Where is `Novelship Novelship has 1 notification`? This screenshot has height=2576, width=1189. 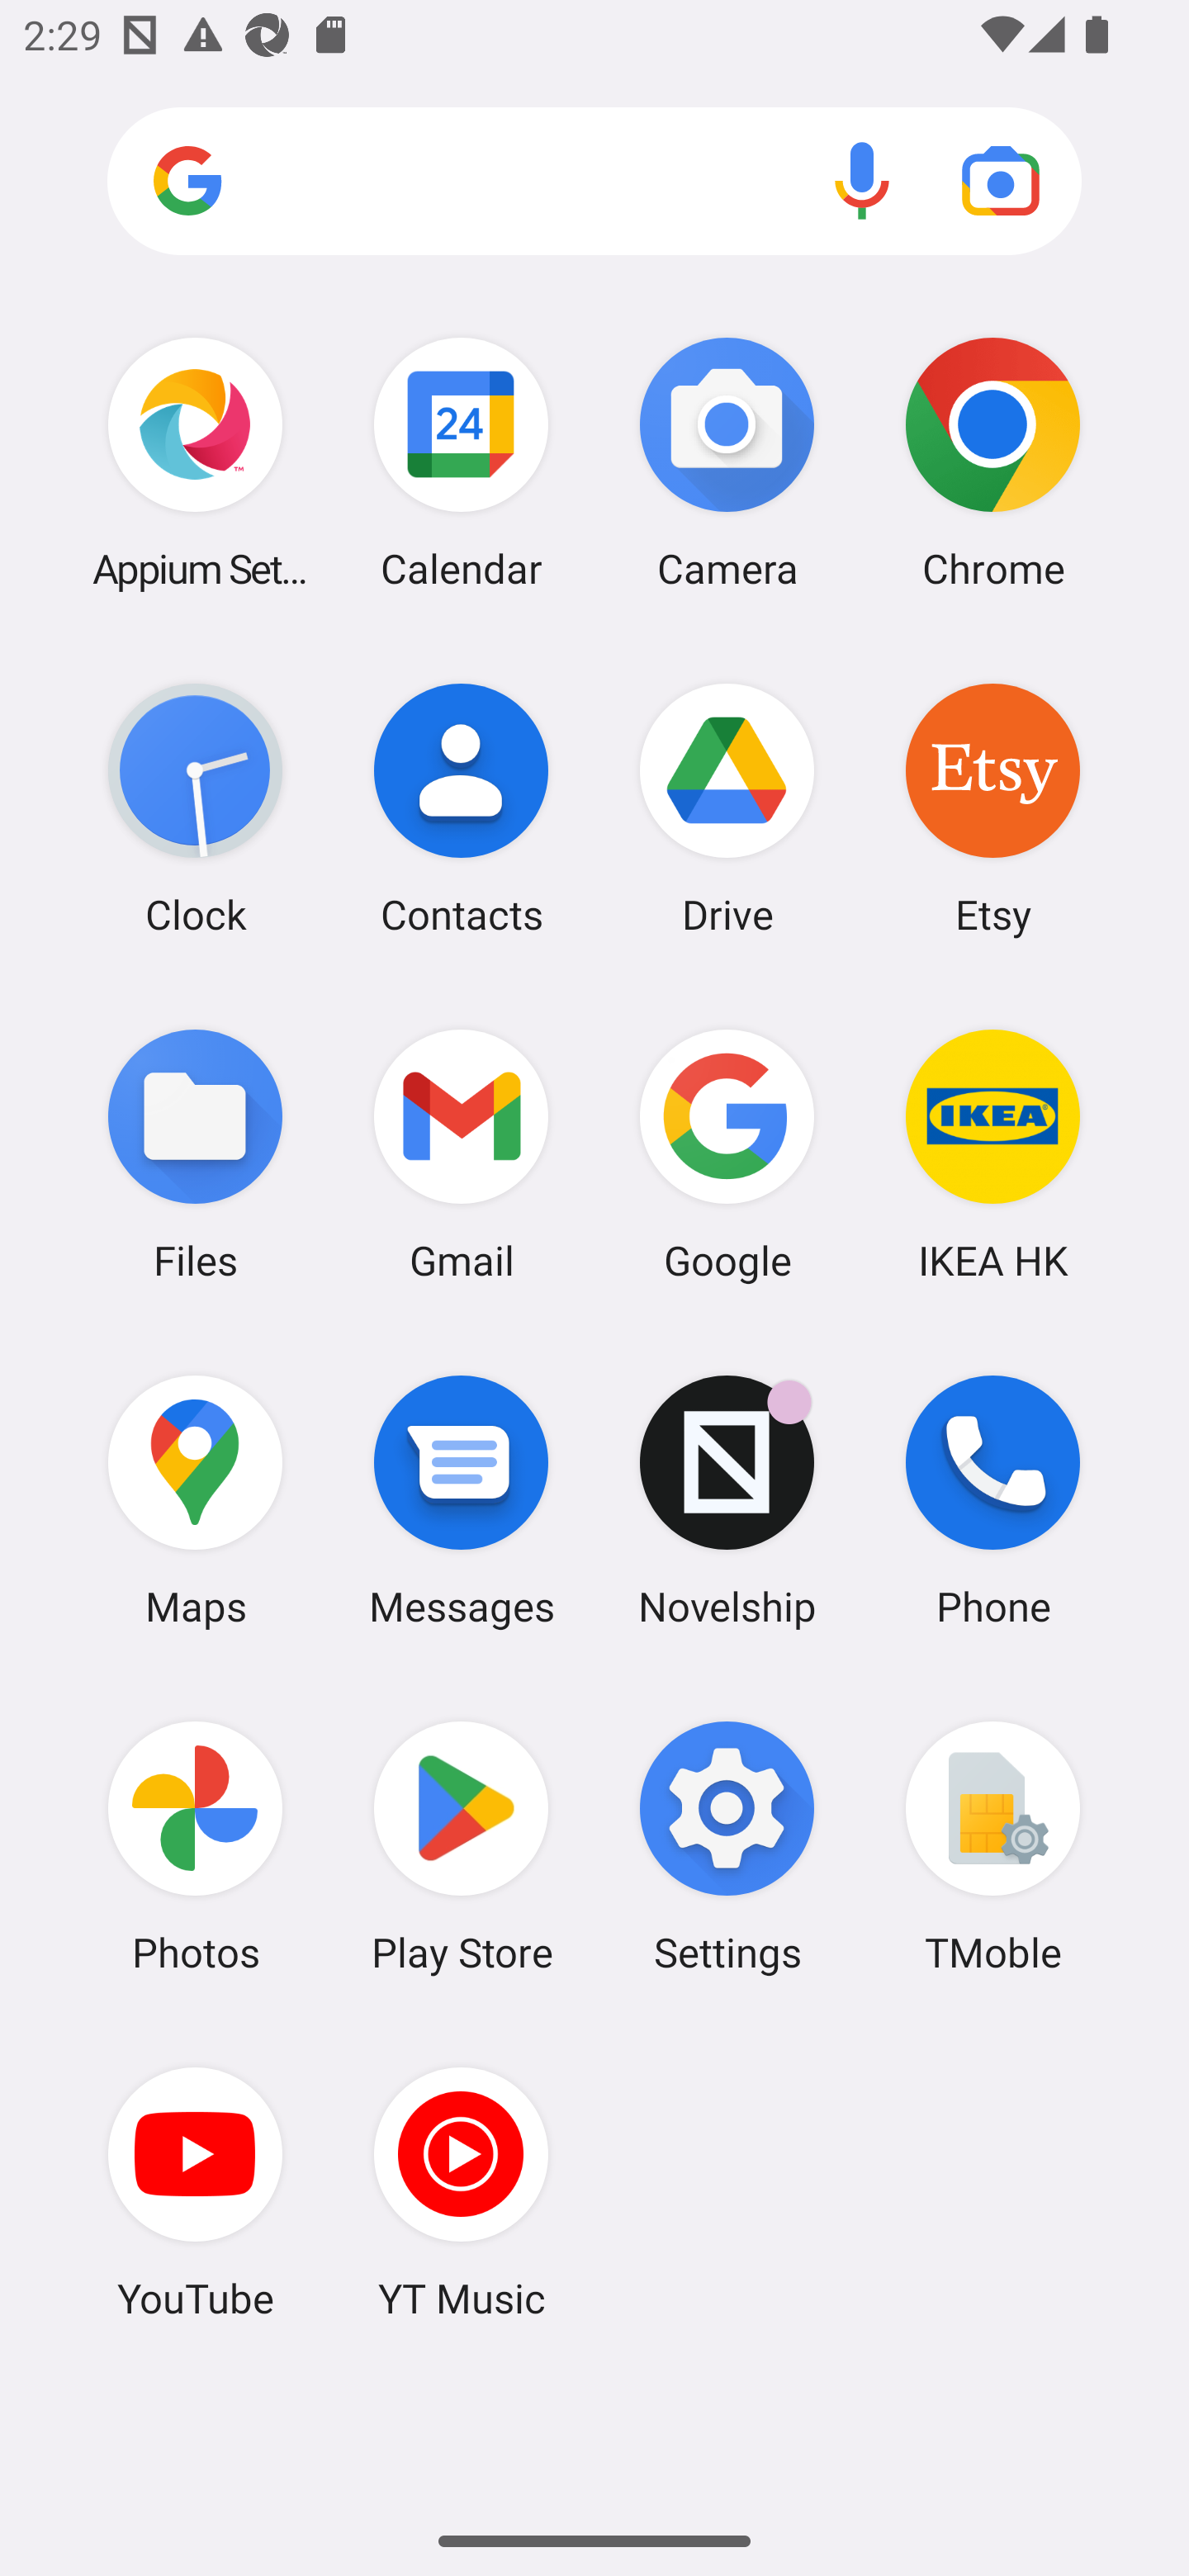
Novelship Novelship has 1 notification is located at coordinates (727, 1500).